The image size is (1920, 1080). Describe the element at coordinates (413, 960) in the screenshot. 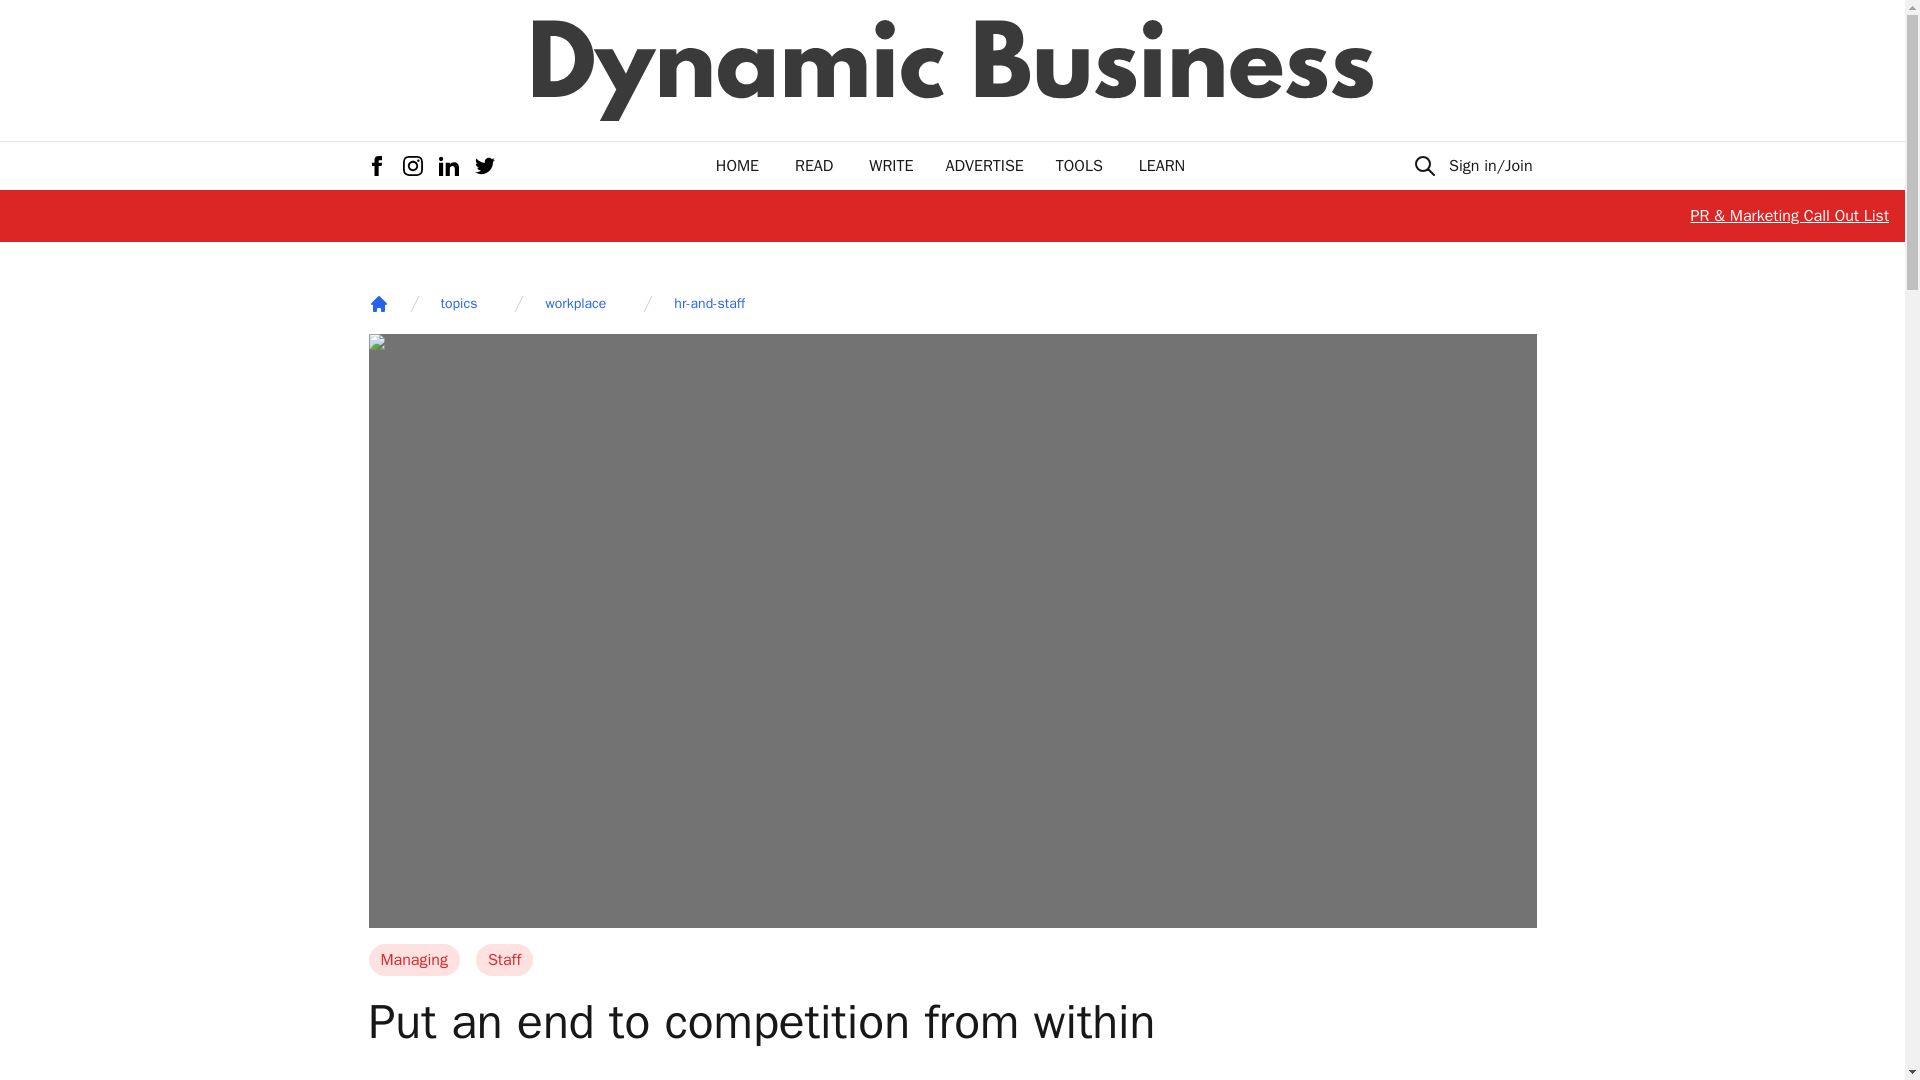

I see `Managing` at that location.